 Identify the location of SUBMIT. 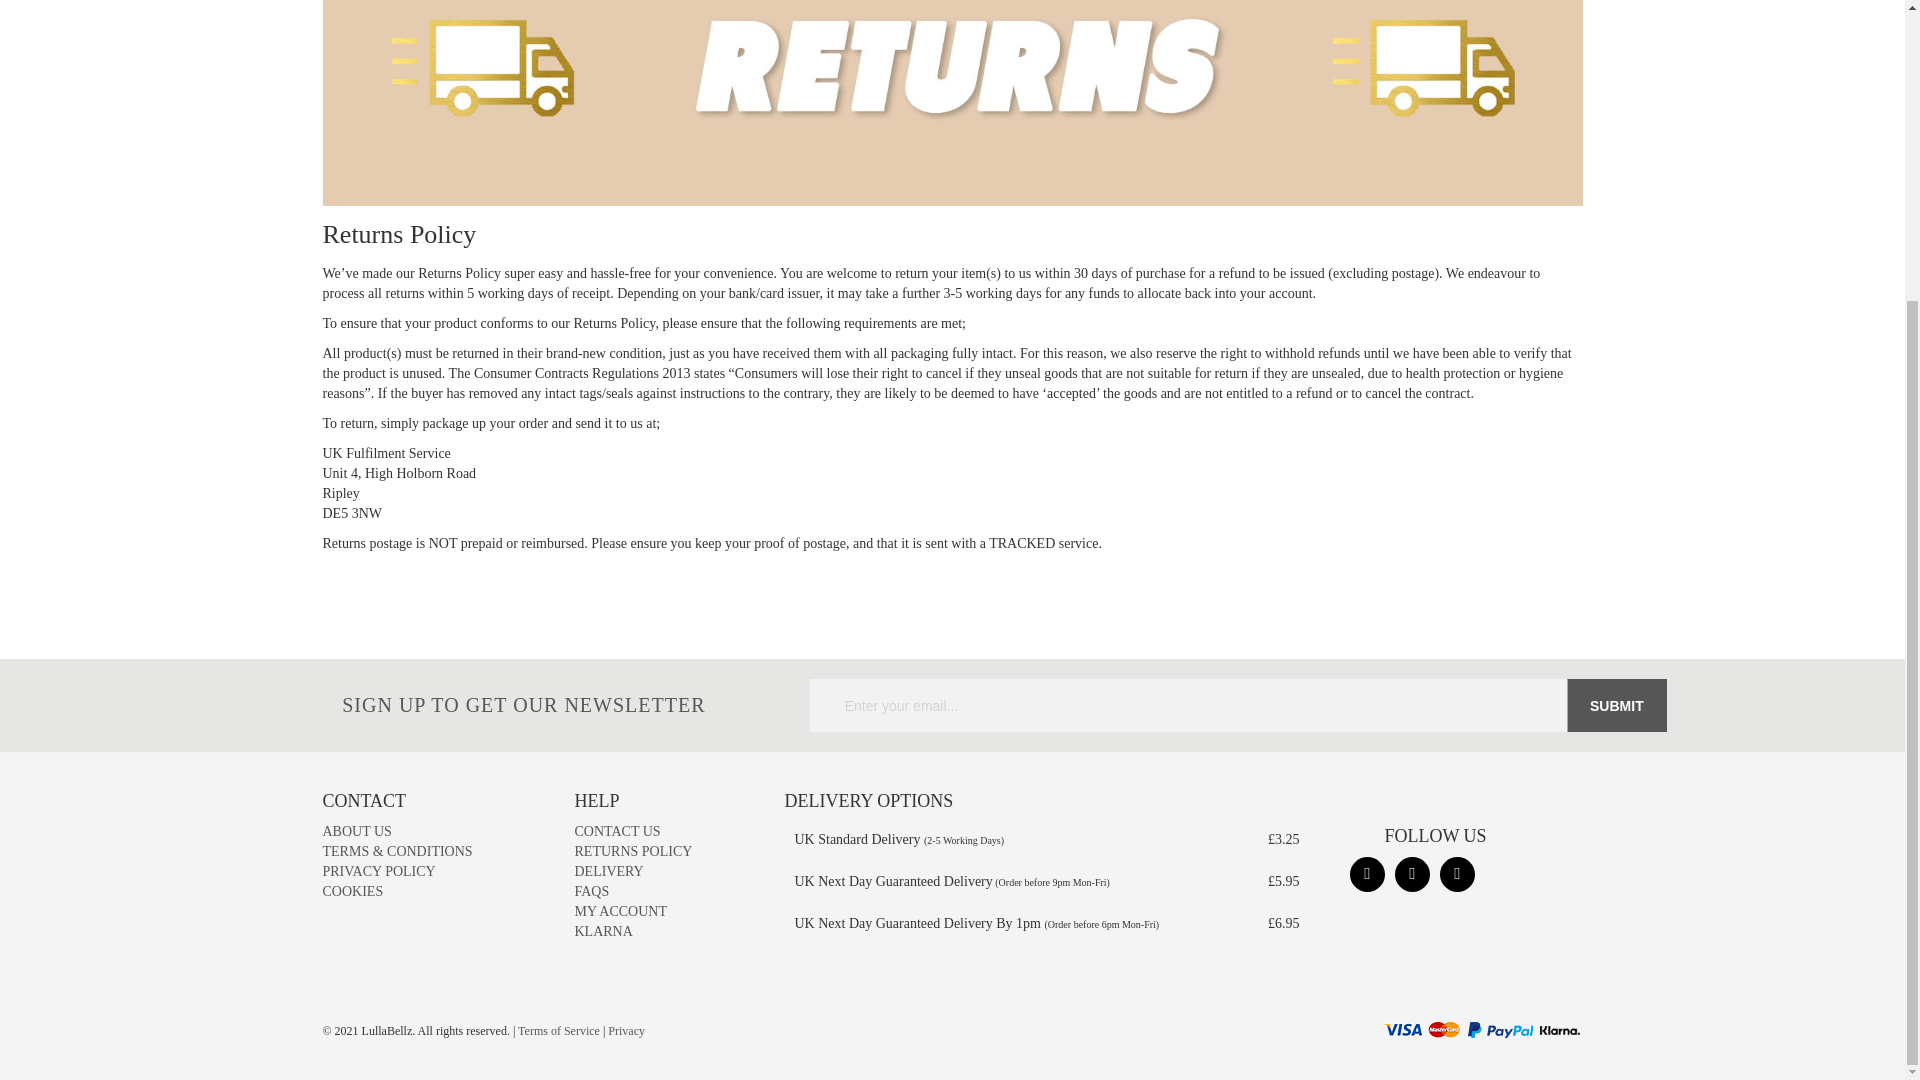
(1616, 706).